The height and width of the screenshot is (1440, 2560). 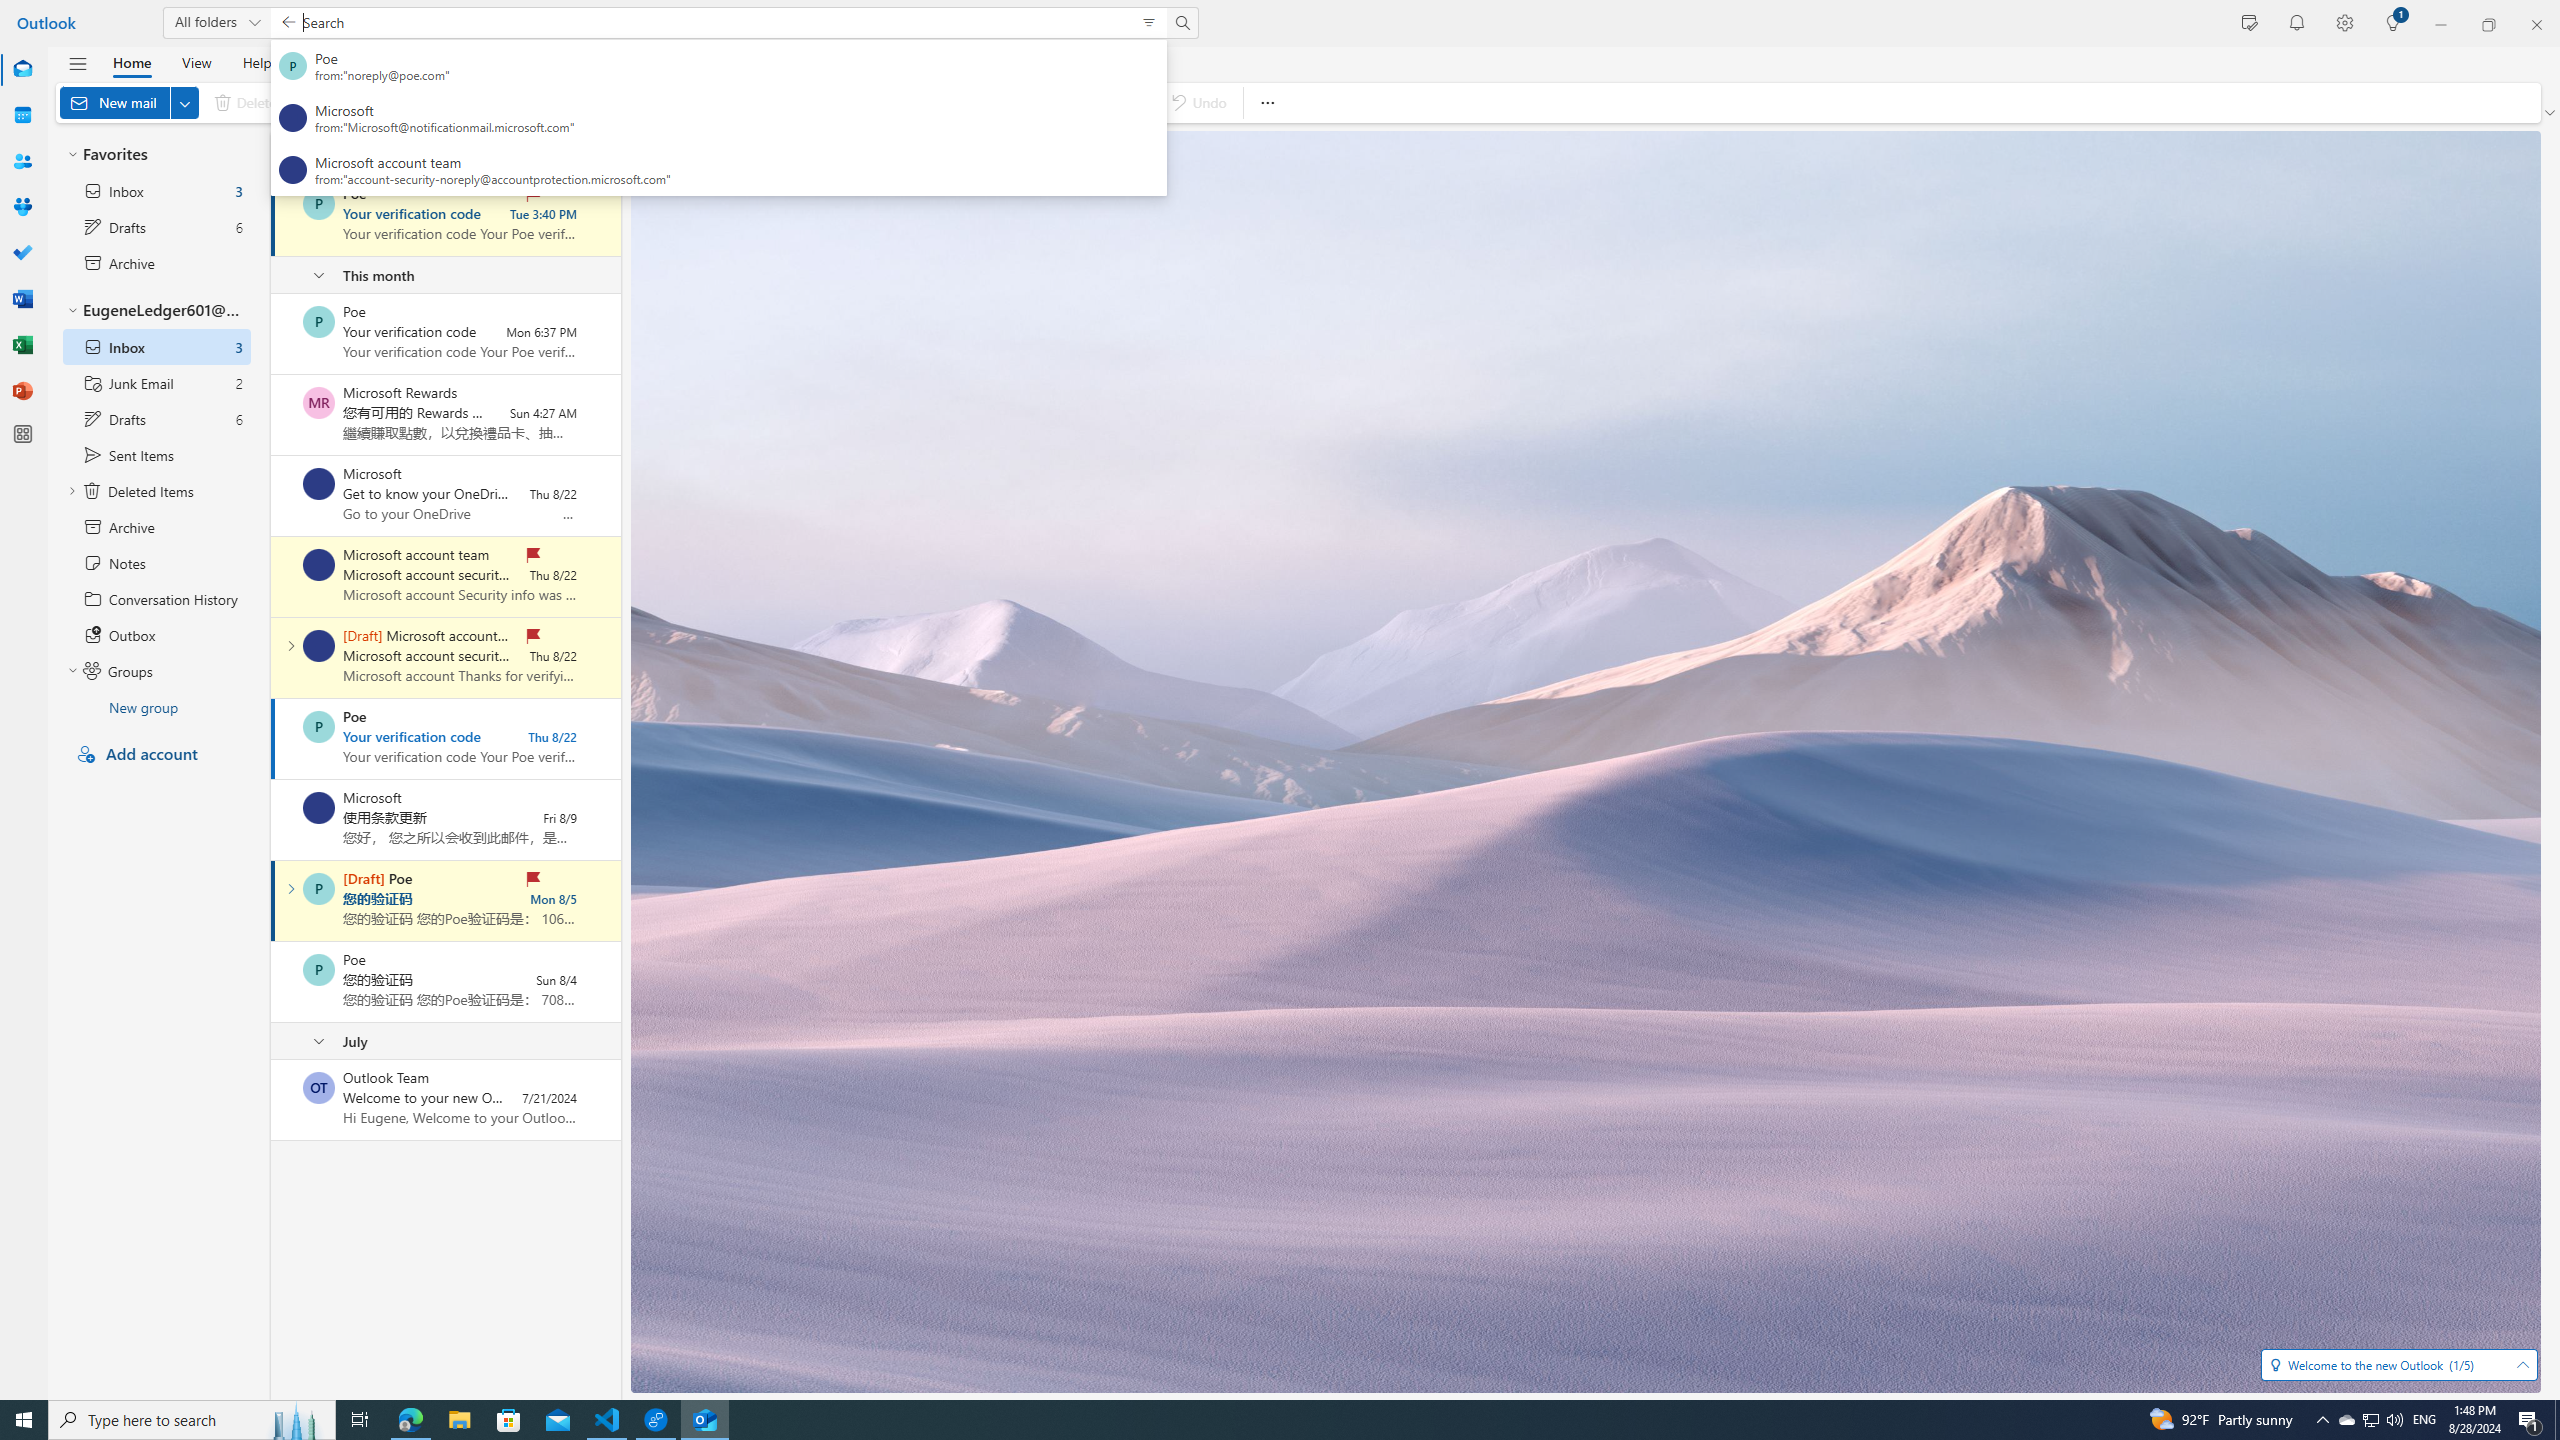 What do you see at coordinates (1266, 102) in the screenshot?
I see `More options` at bounding box center [1266, 102].